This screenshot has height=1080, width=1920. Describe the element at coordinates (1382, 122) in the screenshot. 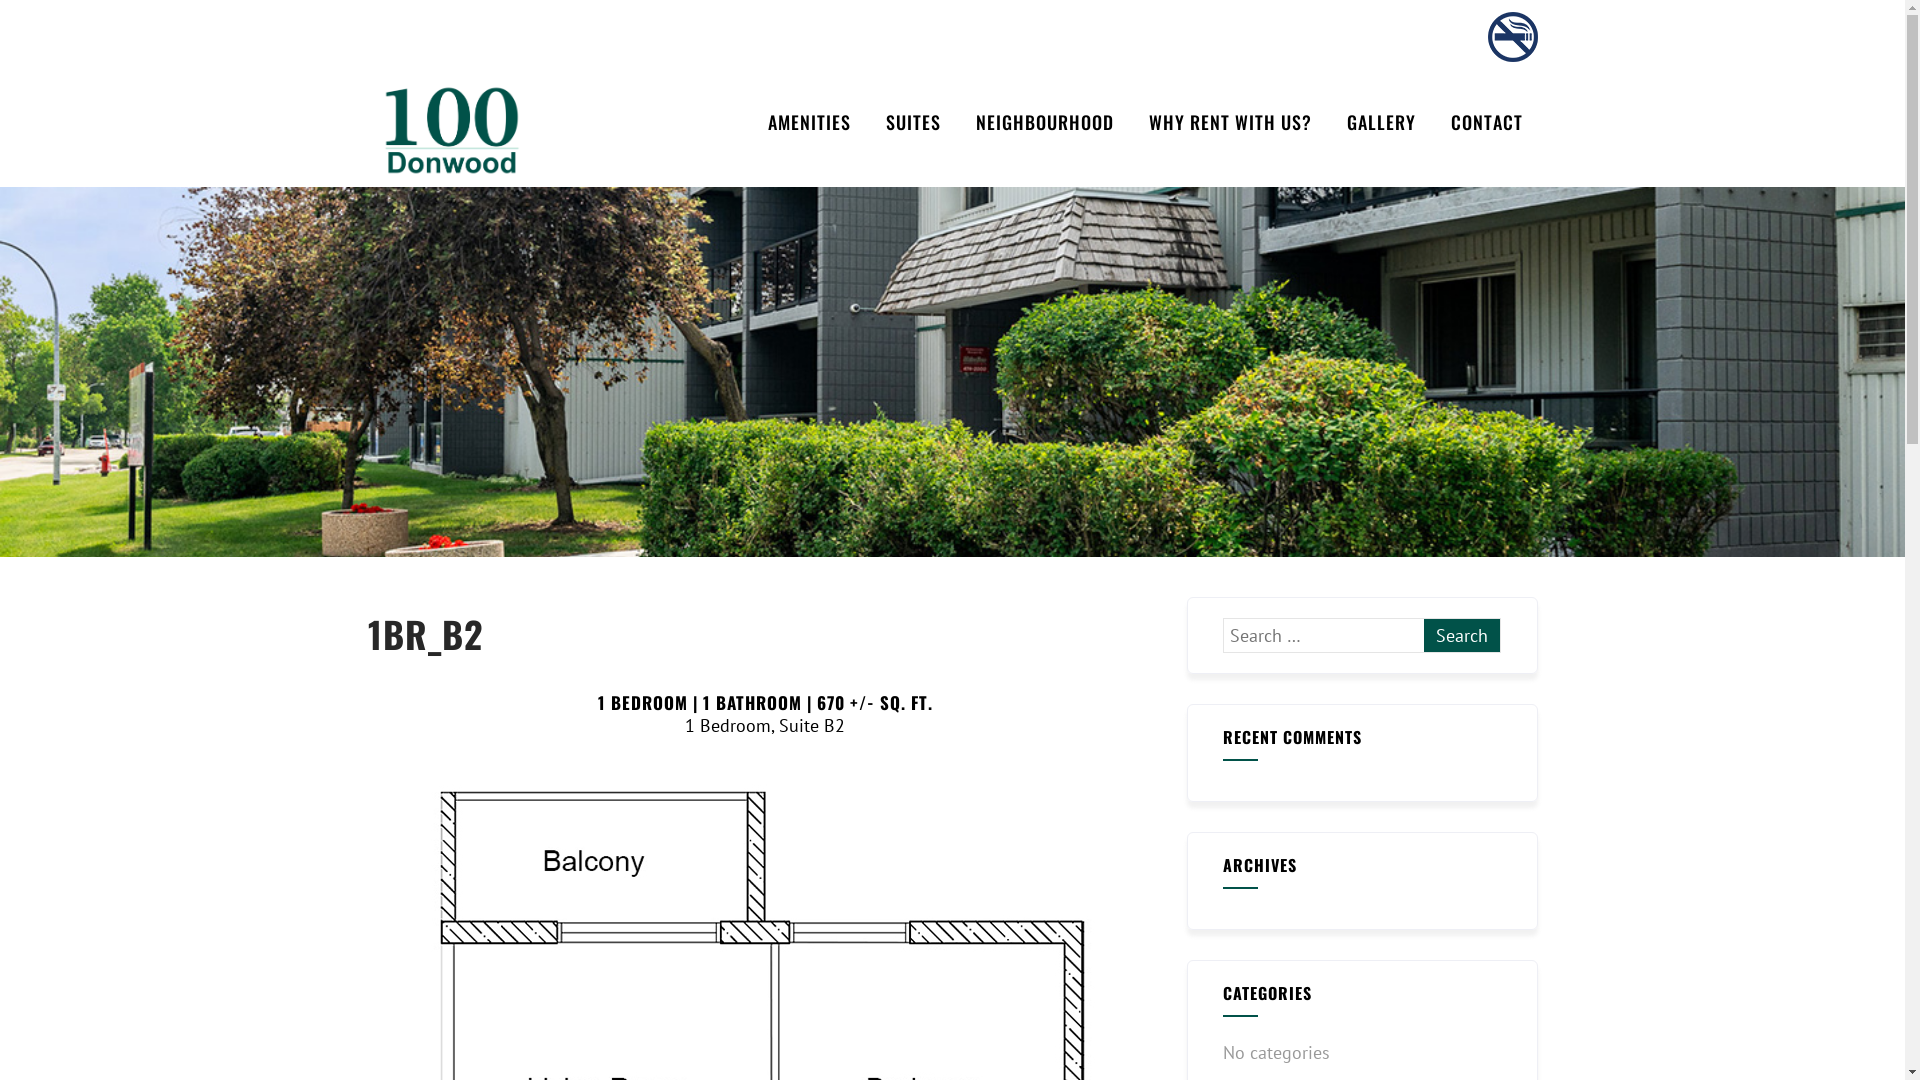

I see `GALLERY` at that location.